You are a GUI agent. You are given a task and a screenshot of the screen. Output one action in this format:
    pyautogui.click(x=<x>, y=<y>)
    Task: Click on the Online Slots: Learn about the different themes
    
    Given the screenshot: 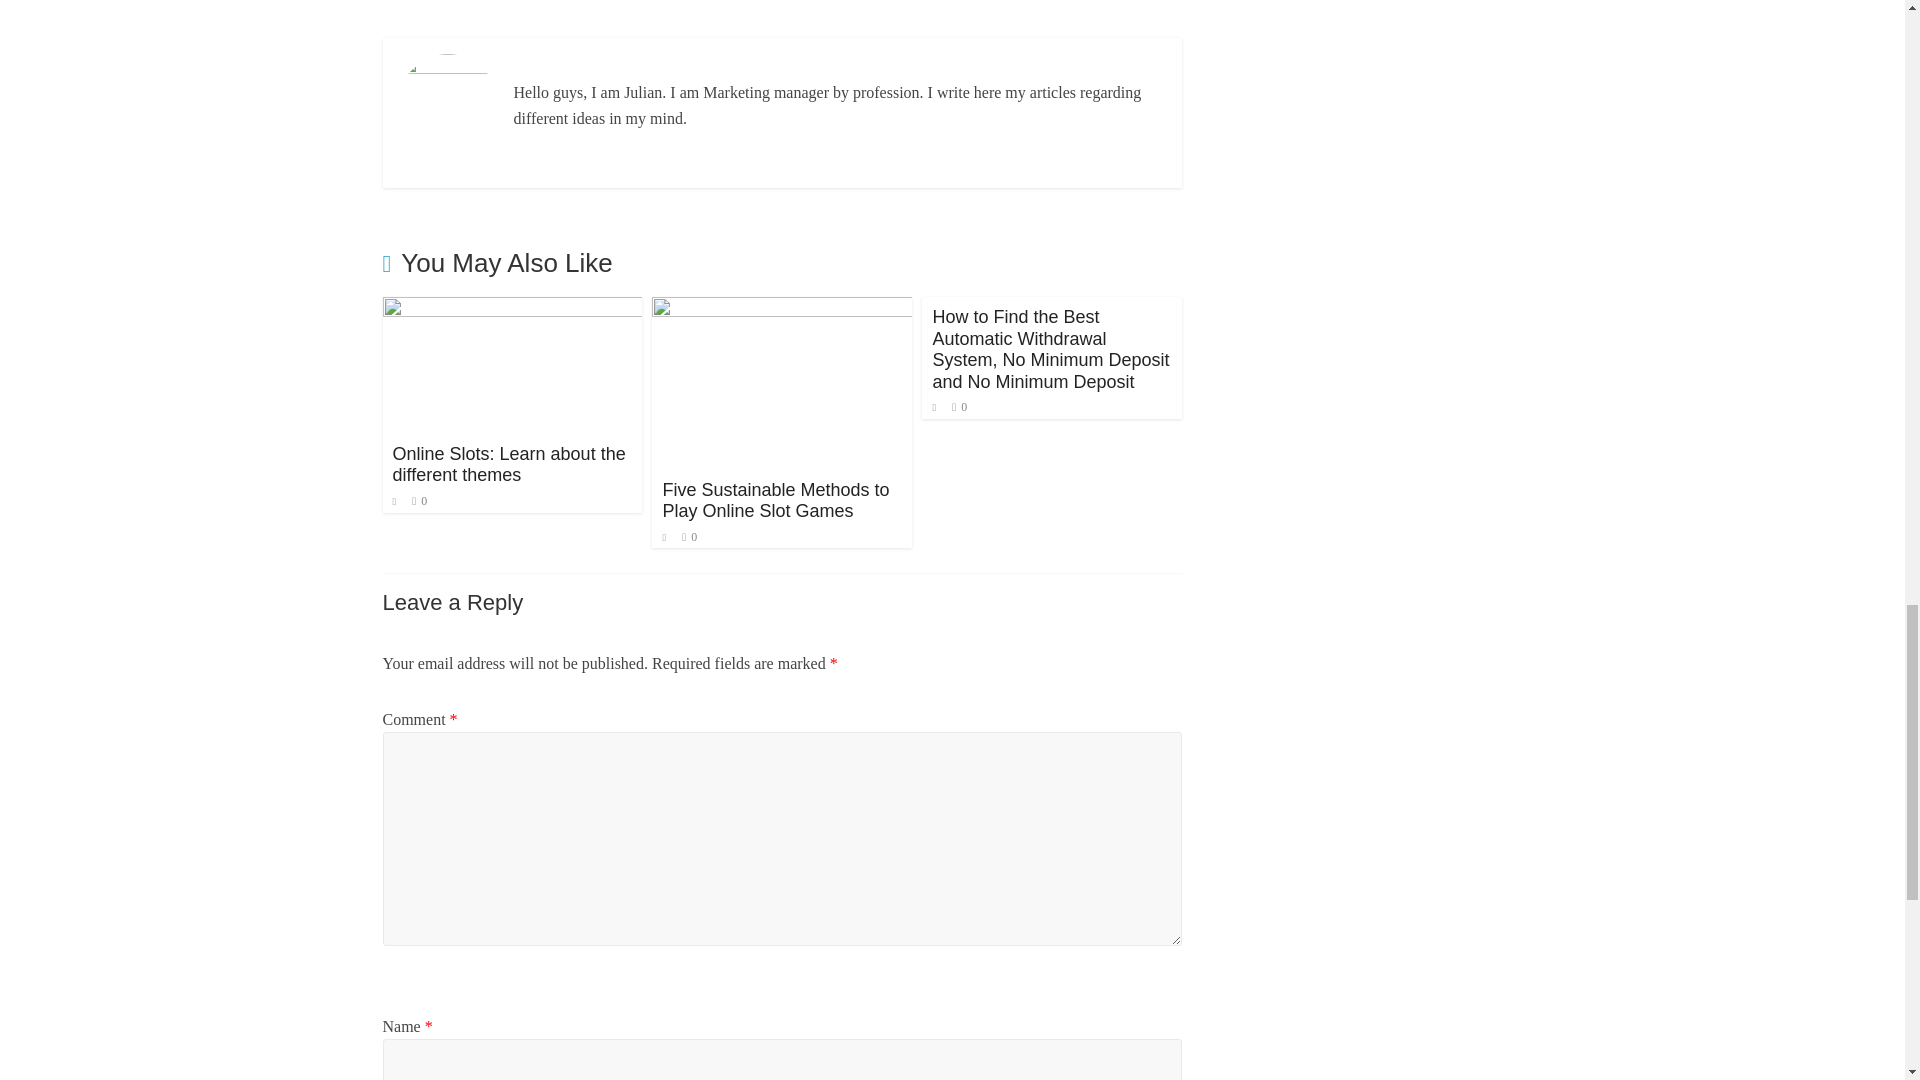 What is the action you would take?
    pyautogui.click(x=508, y=464)
    